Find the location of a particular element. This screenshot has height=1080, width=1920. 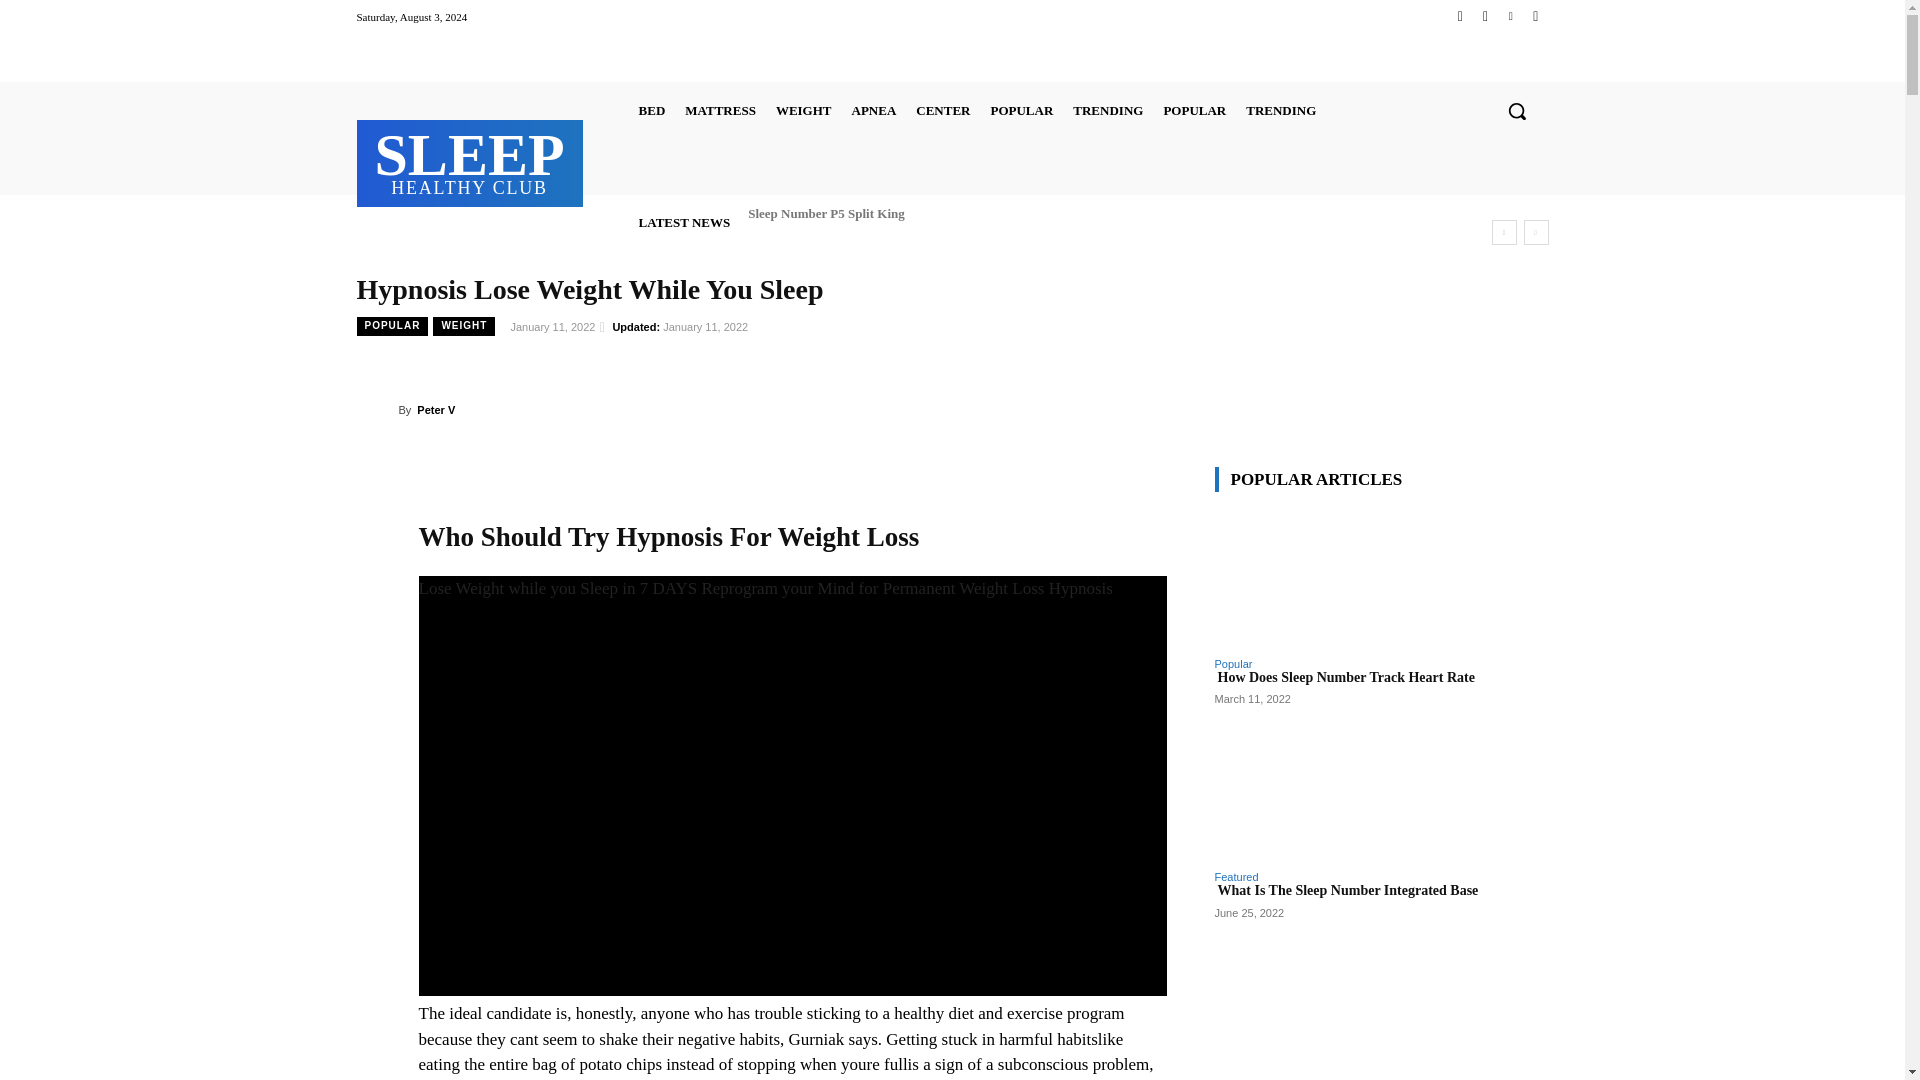

Twitter is located at coordinates (1510, 16).